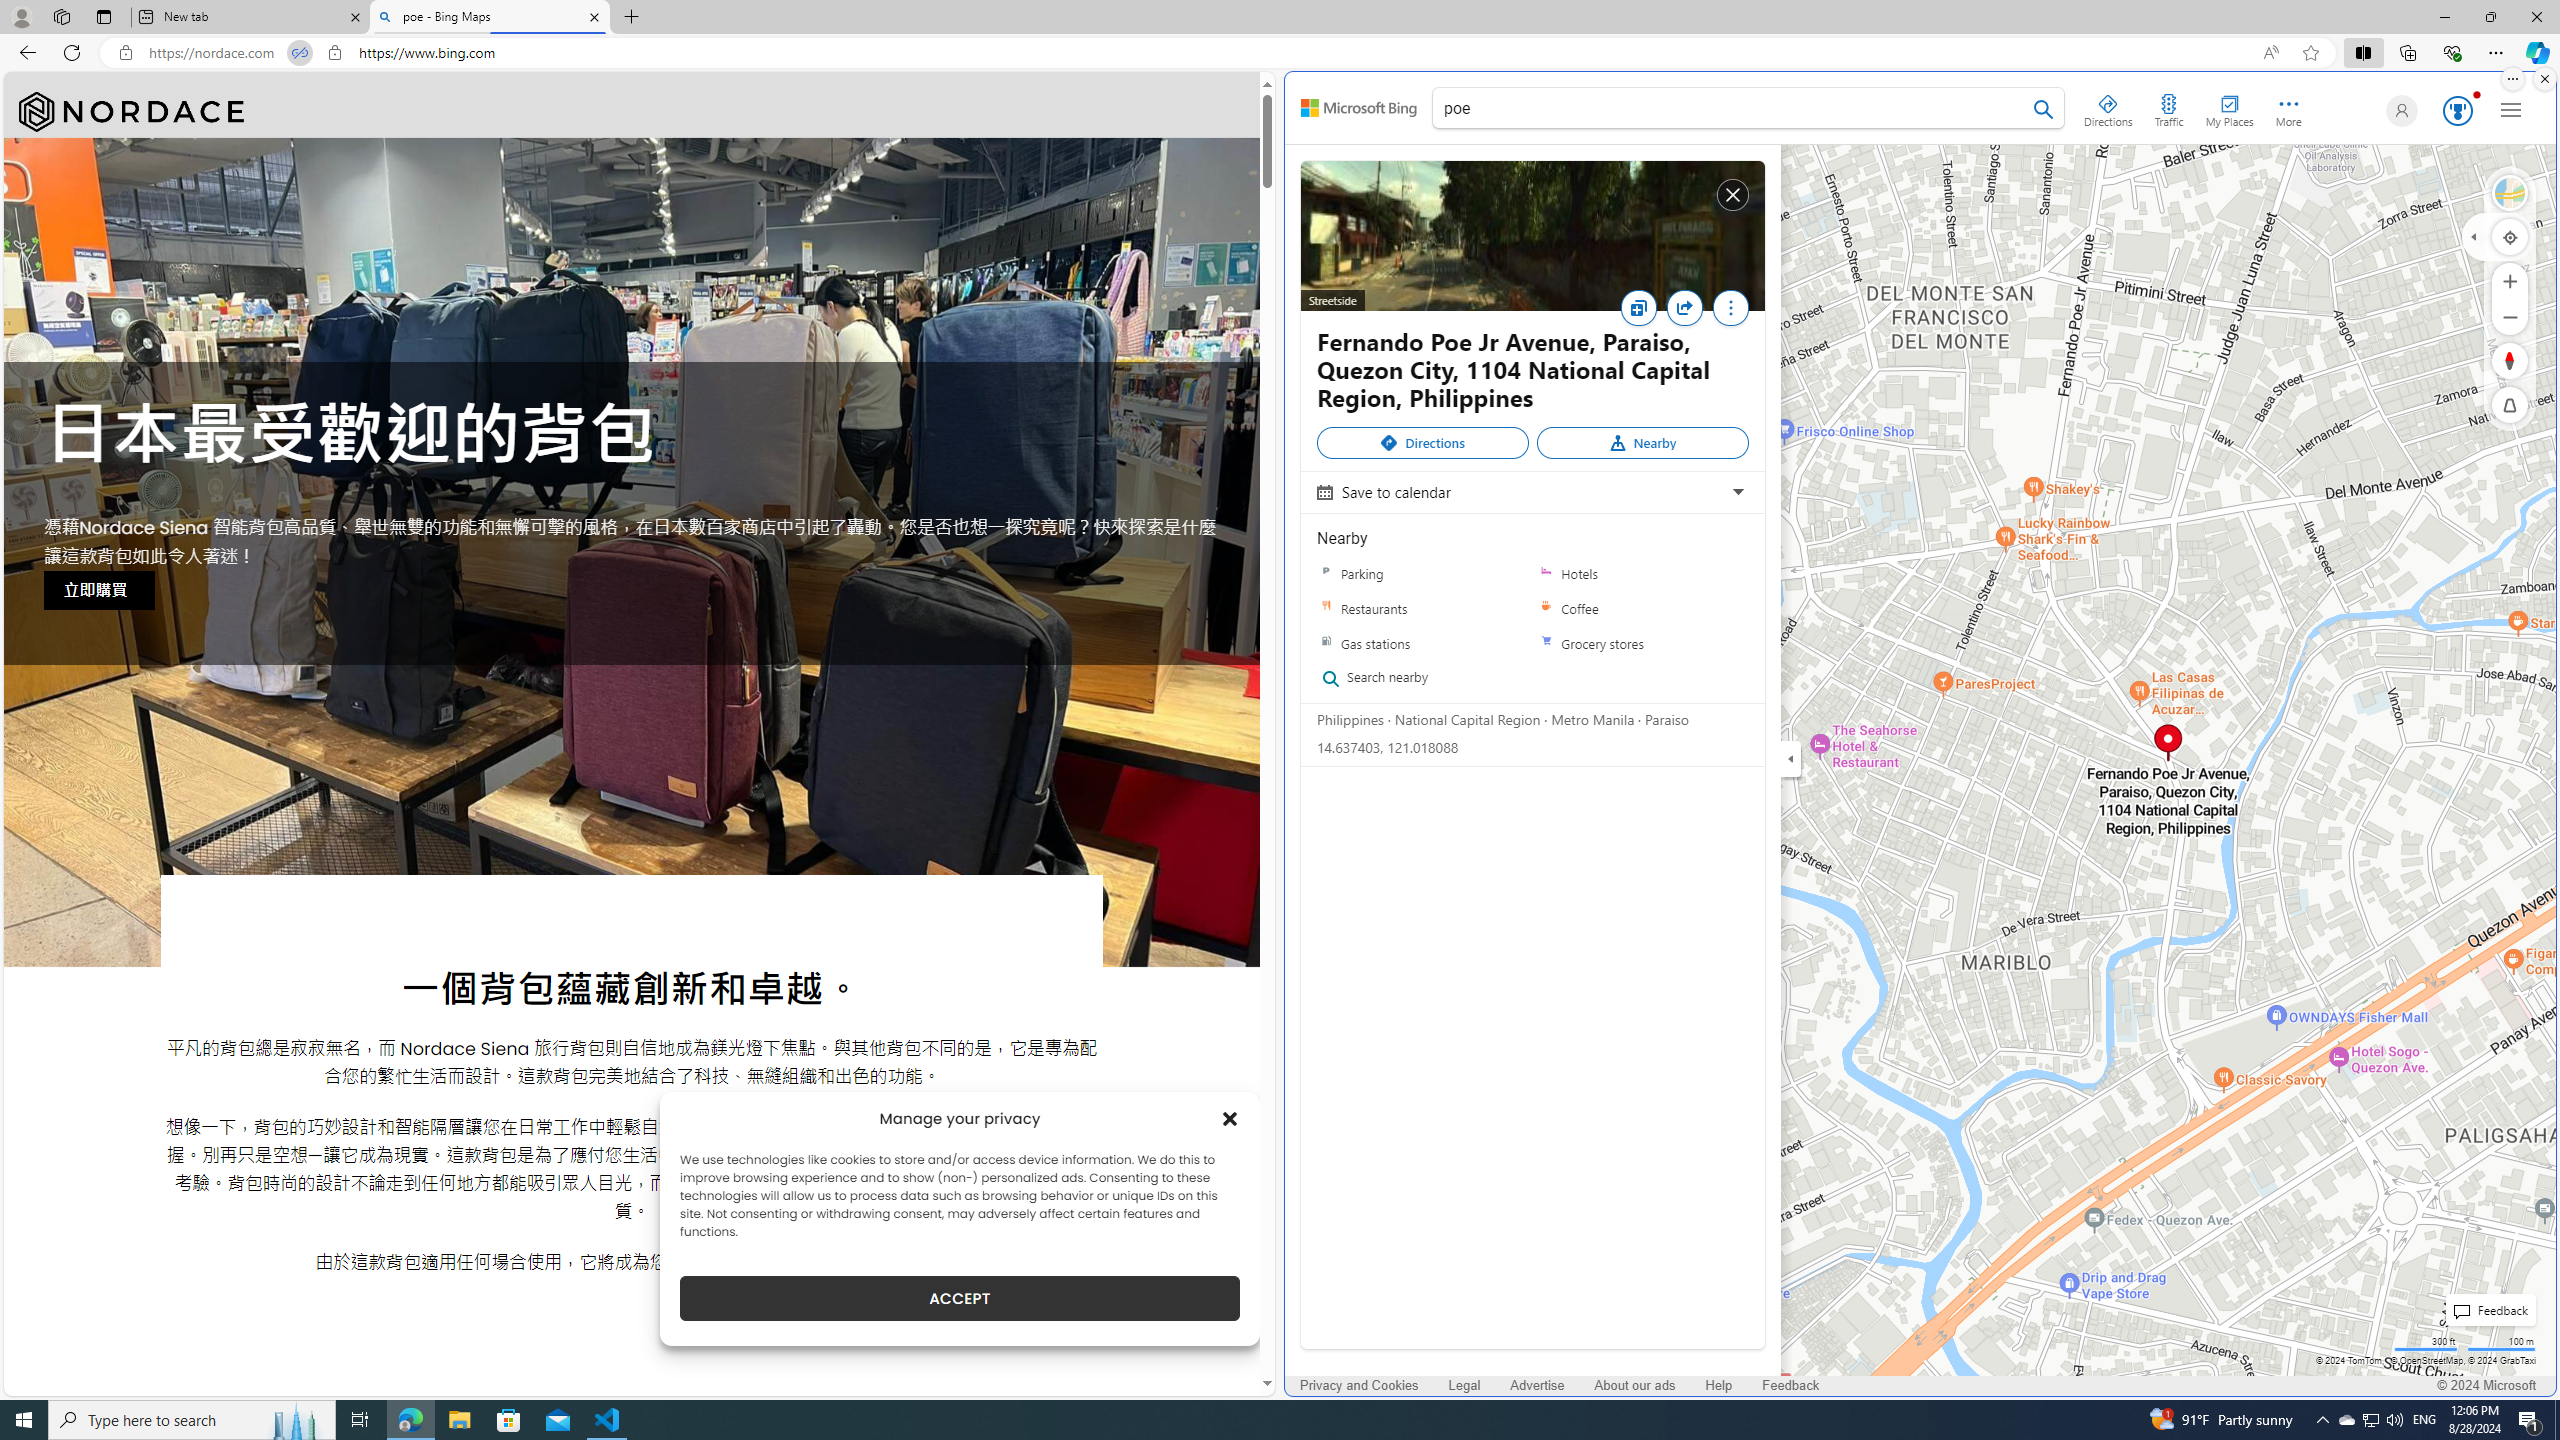 Image resolution: width=2560 pixels, height=1440 pixels. What do you see at coordinates (1326, 609) in the screenshot?
I see `Restaurants` at bounding box center [1326, 609].